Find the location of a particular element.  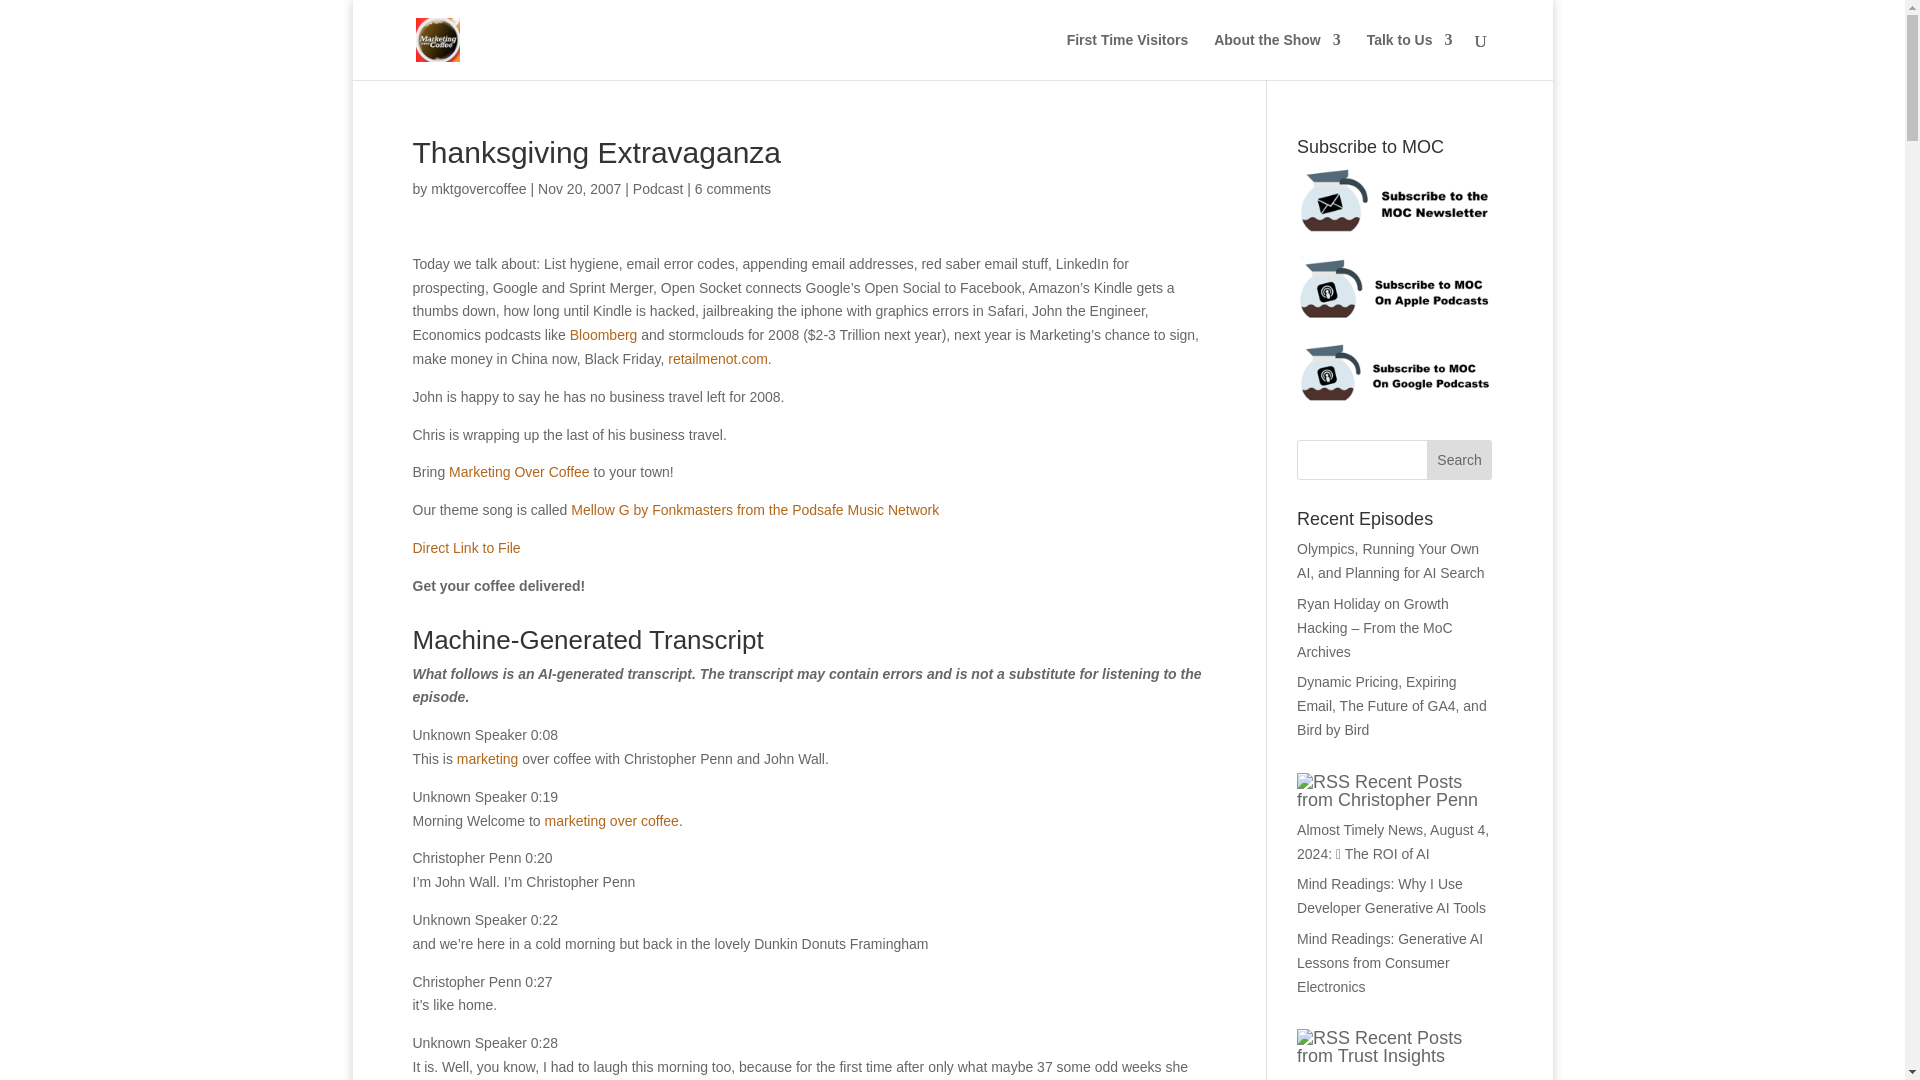

Bloomberg is located at coordinates (604, 335).